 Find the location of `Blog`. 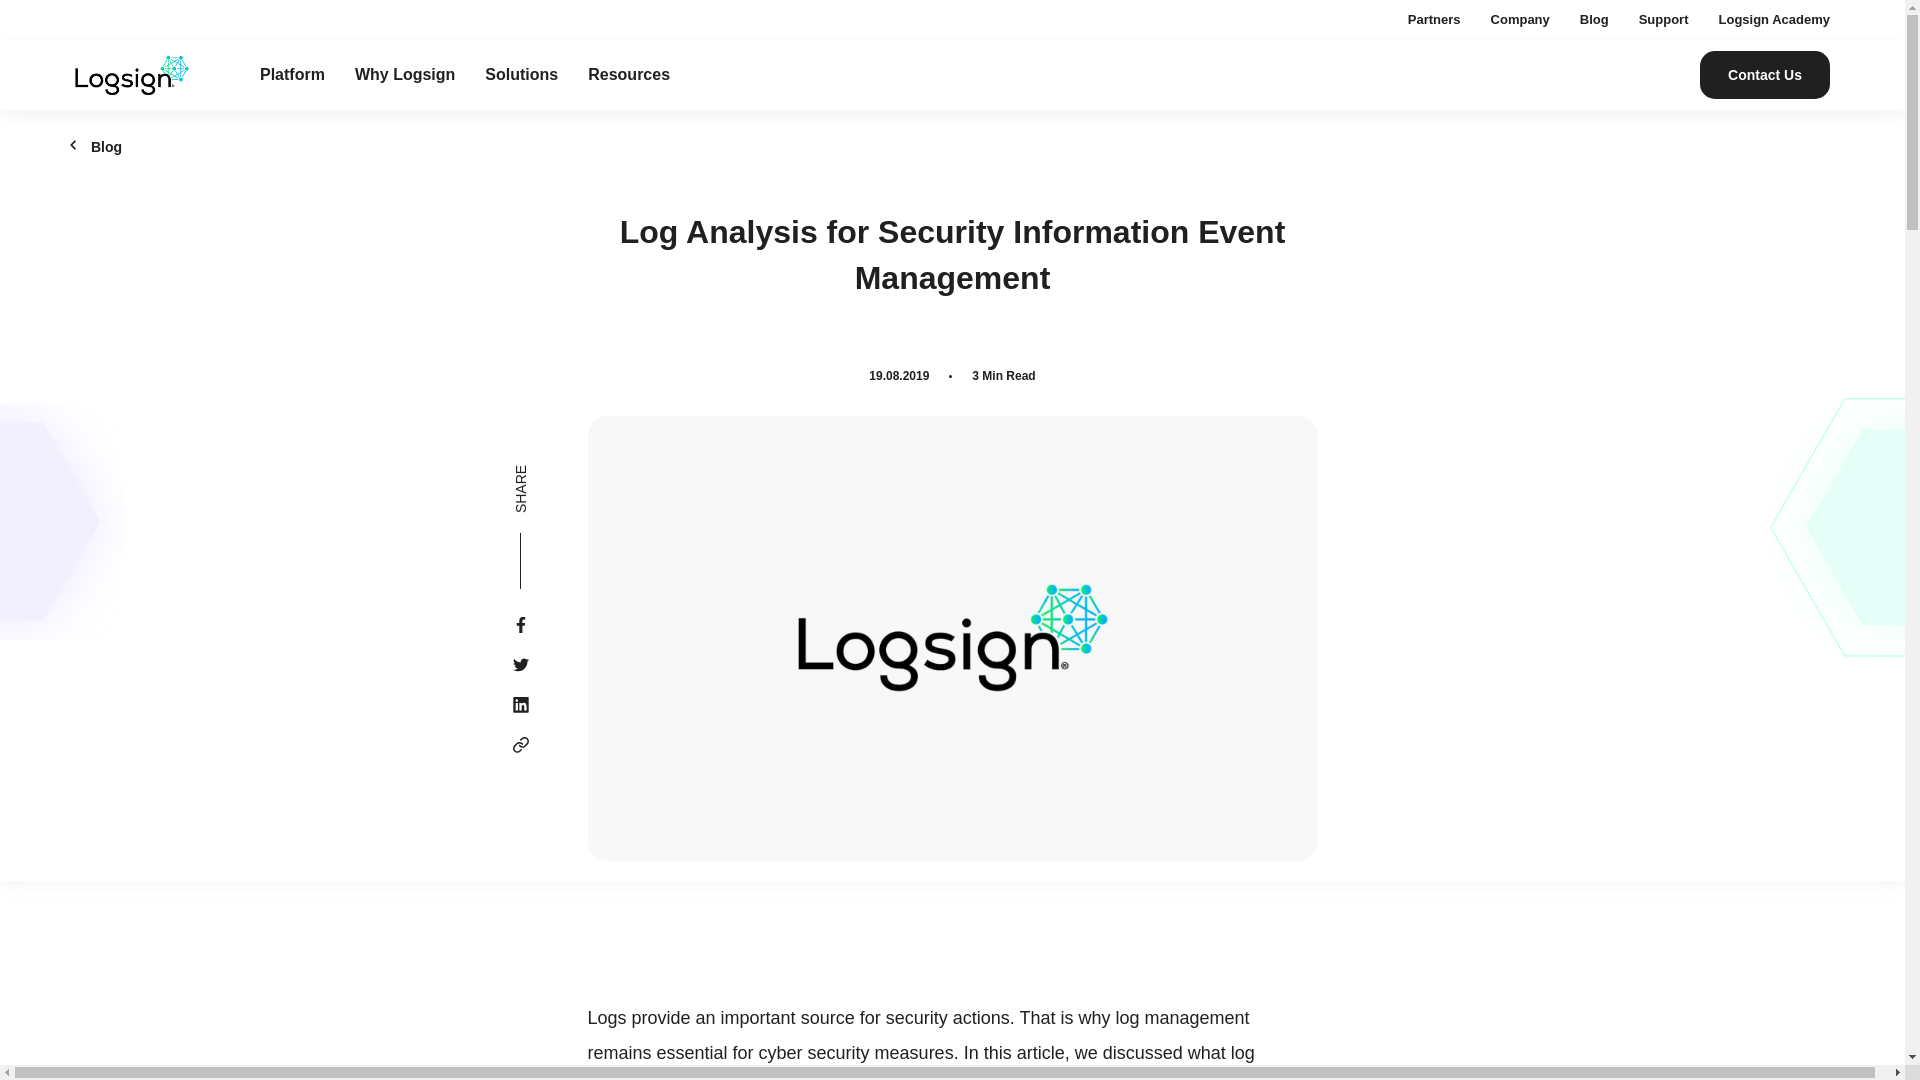

Blog is located at coordinates (1594, 19).